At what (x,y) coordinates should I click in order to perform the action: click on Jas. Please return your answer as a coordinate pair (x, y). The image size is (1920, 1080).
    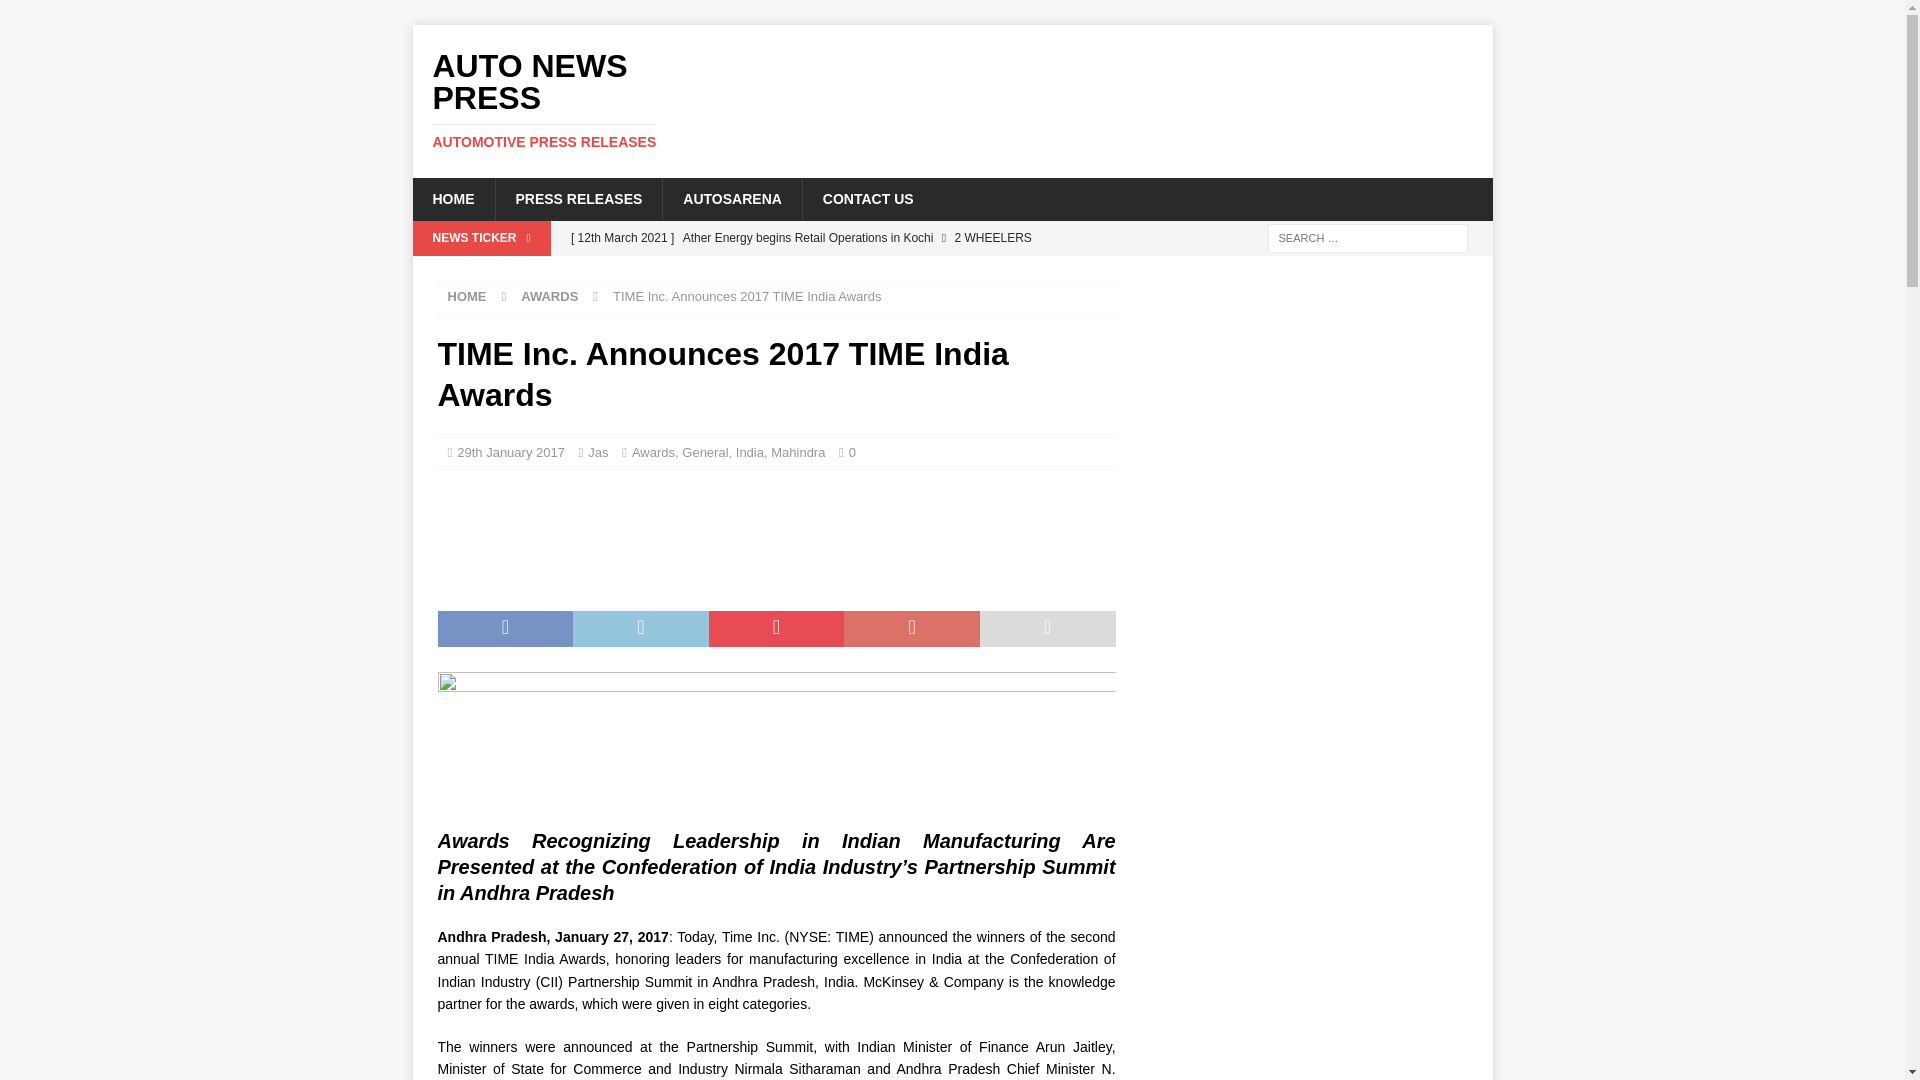
    Looking at the image, I should click on (582, 100).